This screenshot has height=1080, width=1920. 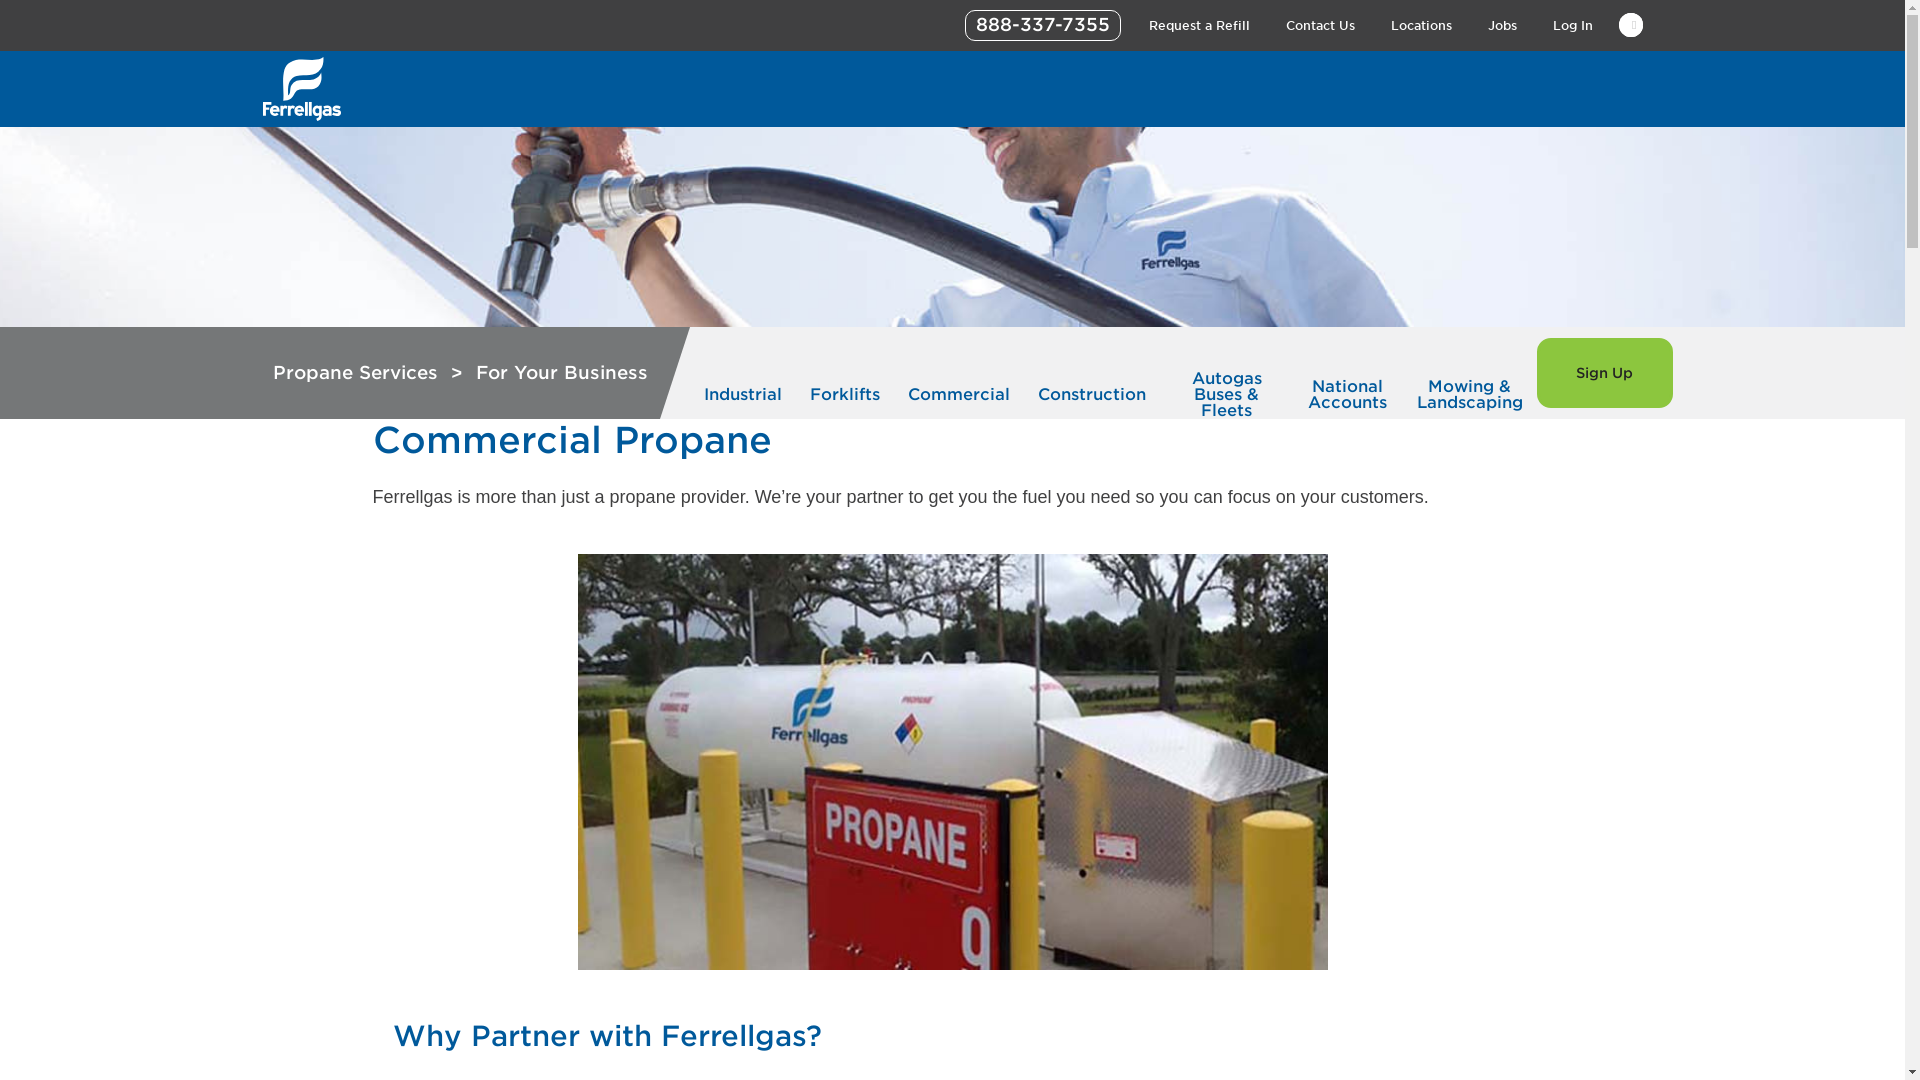 What do you see at coordinates (1502, 26) in the screenshot?
I see `Jobs` at bounding box center [1502, 26].